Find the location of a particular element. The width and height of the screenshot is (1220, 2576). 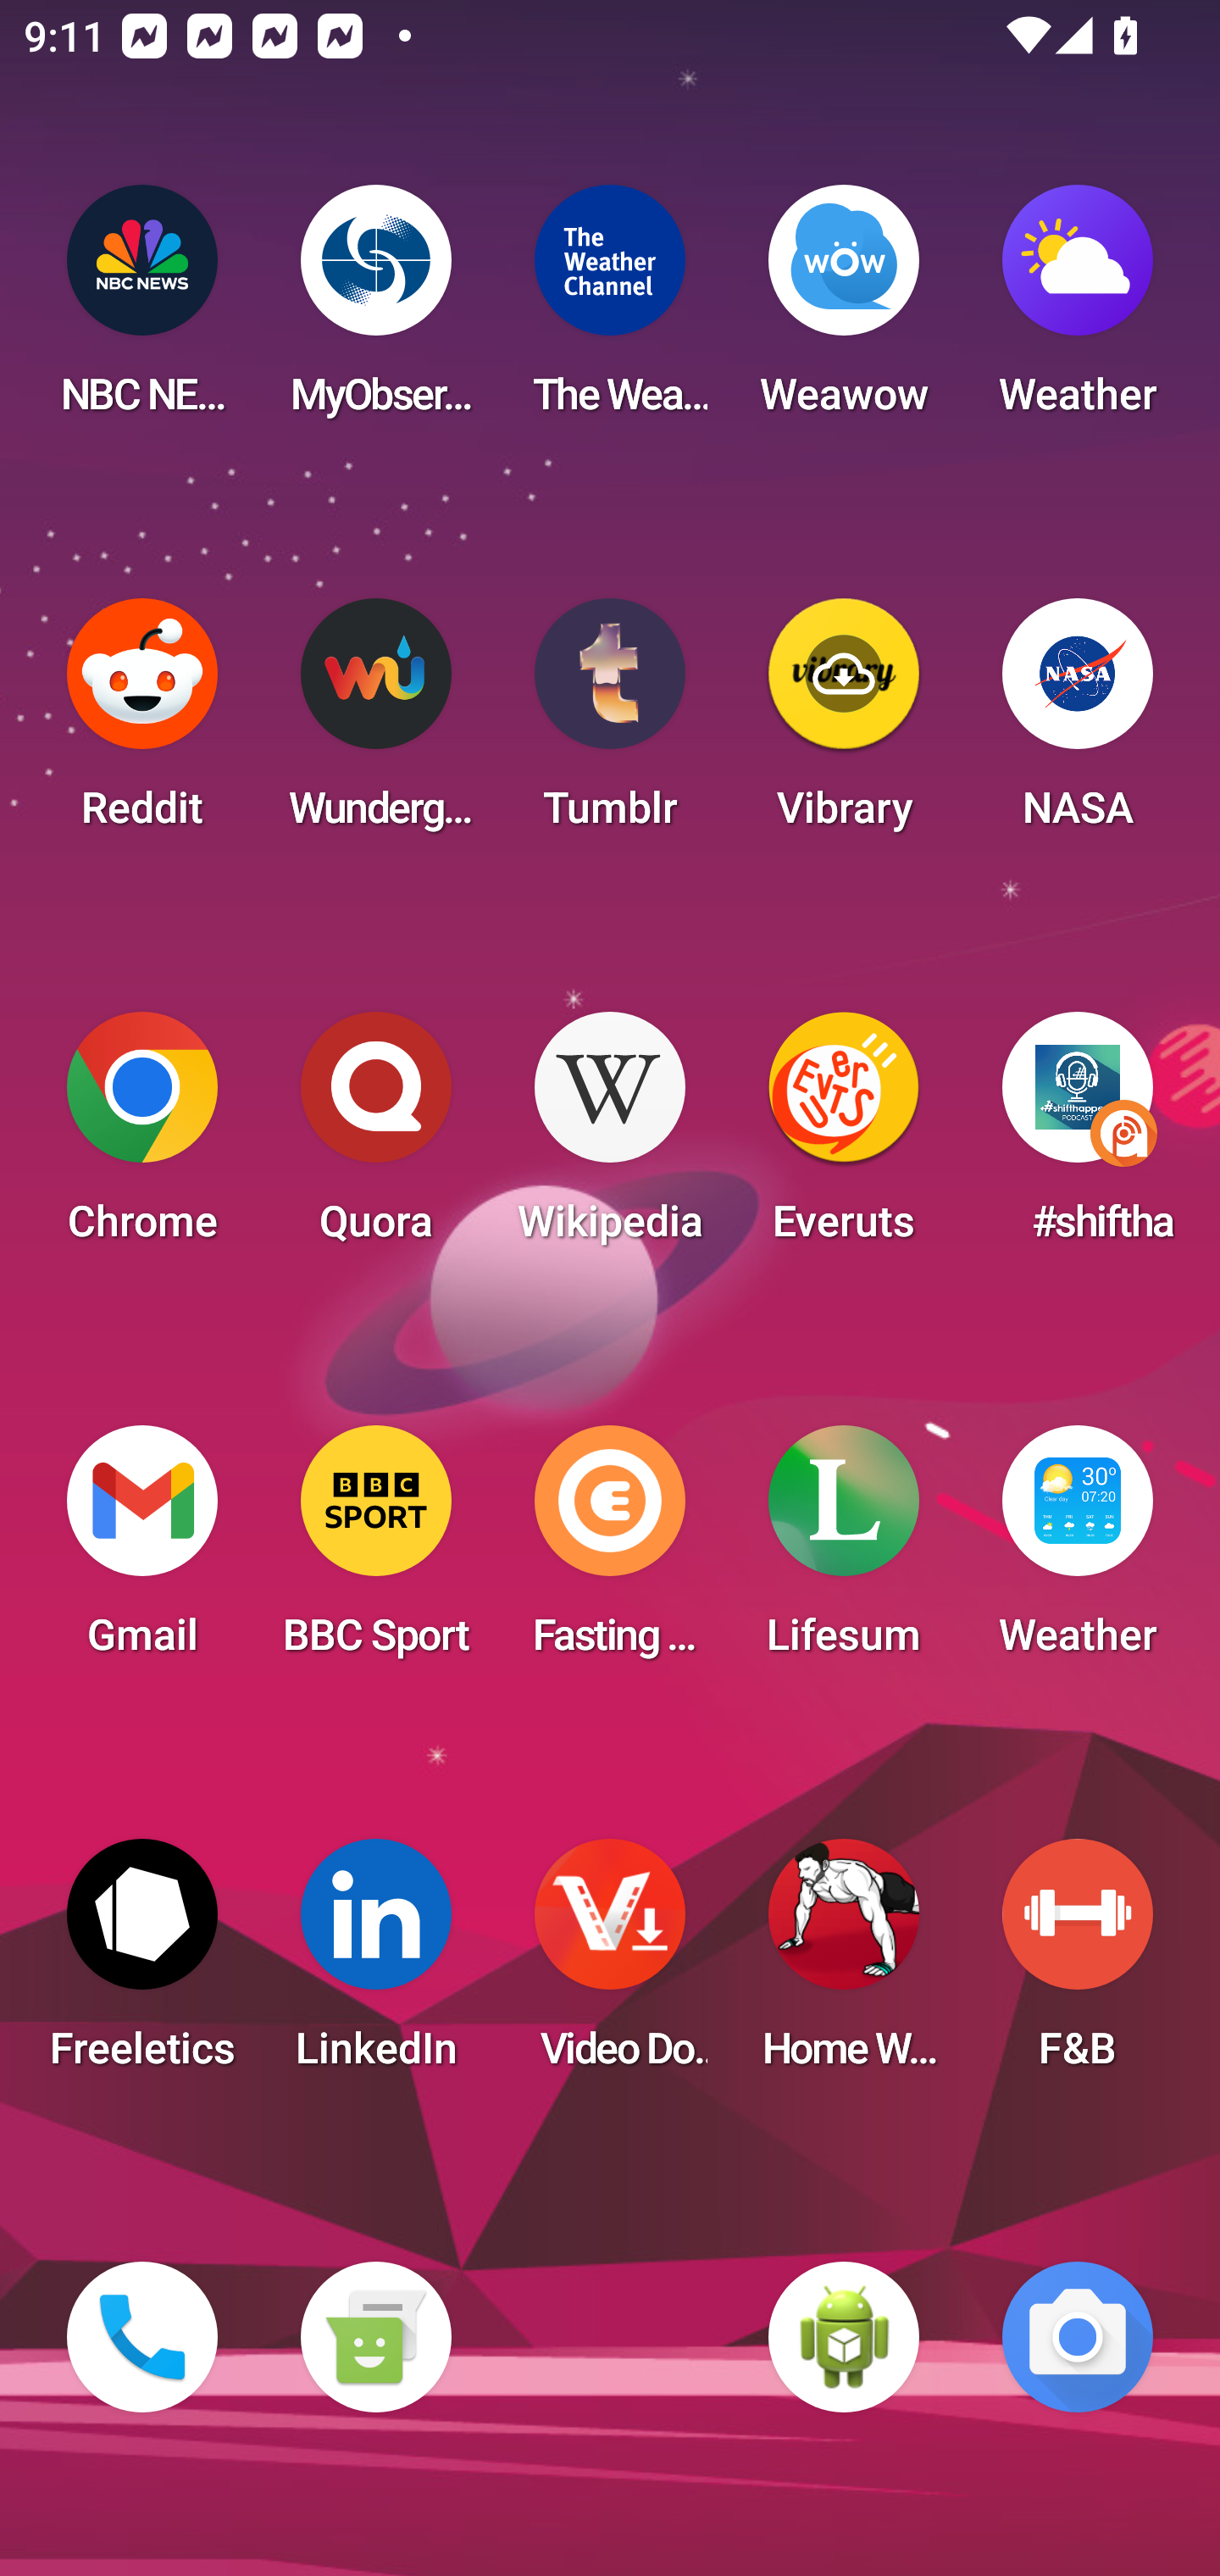

BBC Sport is located at coordinates (375, 1551).